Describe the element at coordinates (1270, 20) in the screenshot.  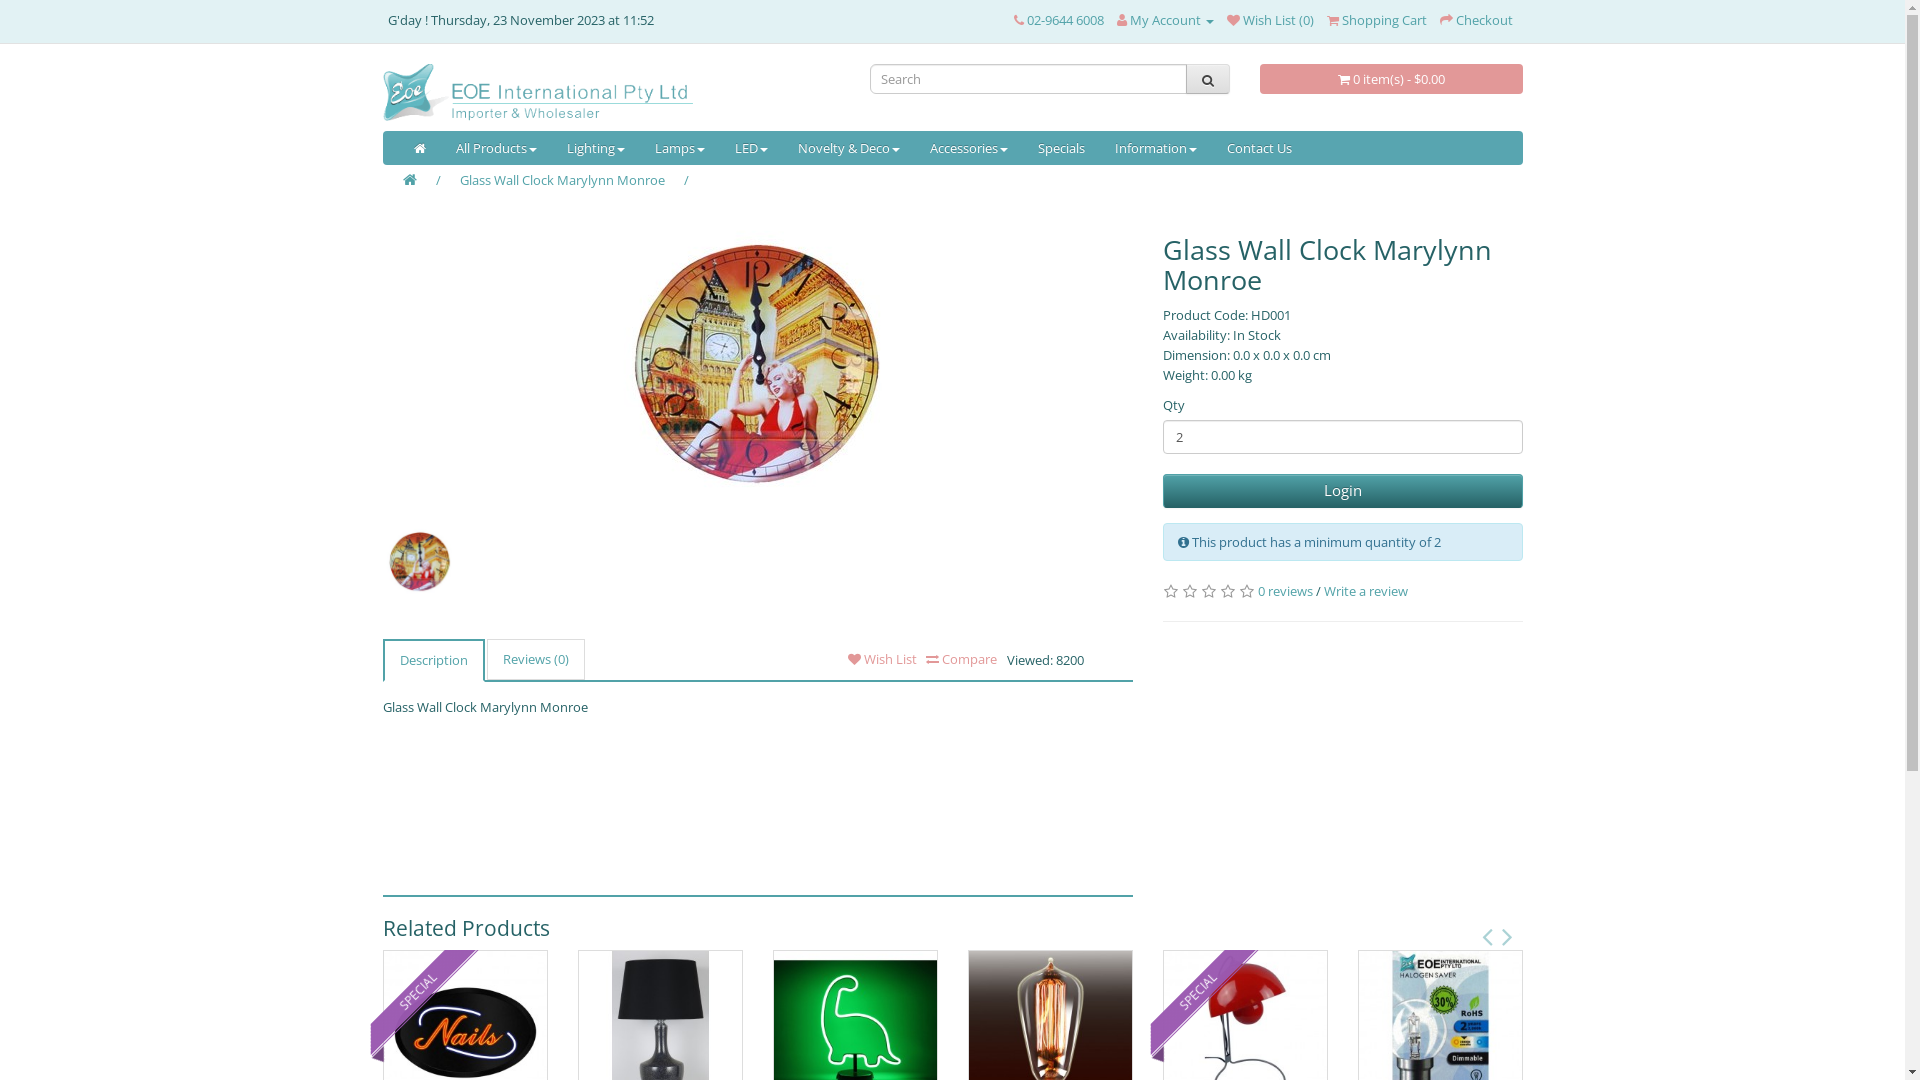
I see `Wish List (0)` at that location.